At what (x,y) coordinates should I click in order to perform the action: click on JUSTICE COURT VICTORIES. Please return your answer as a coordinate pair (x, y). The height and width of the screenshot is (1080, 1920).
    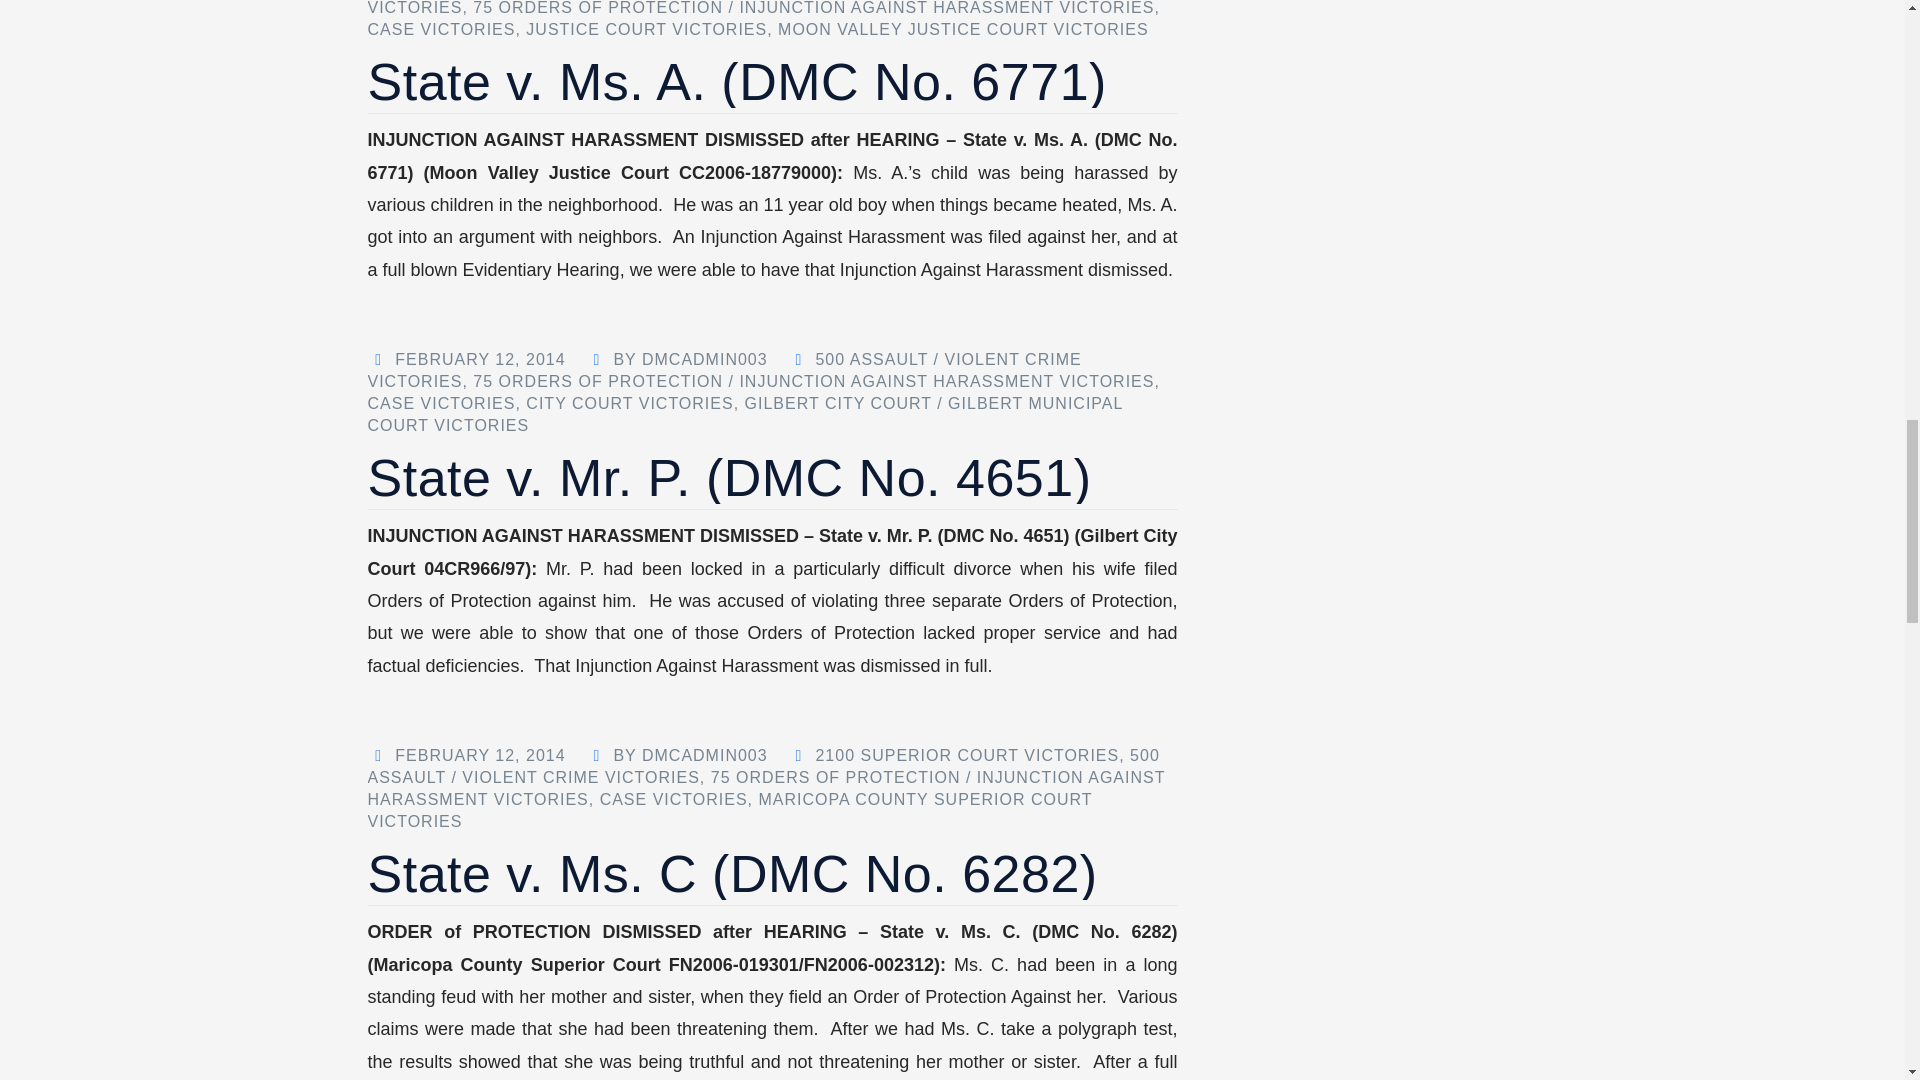
    Looking at the image, I should click on (646, 28).